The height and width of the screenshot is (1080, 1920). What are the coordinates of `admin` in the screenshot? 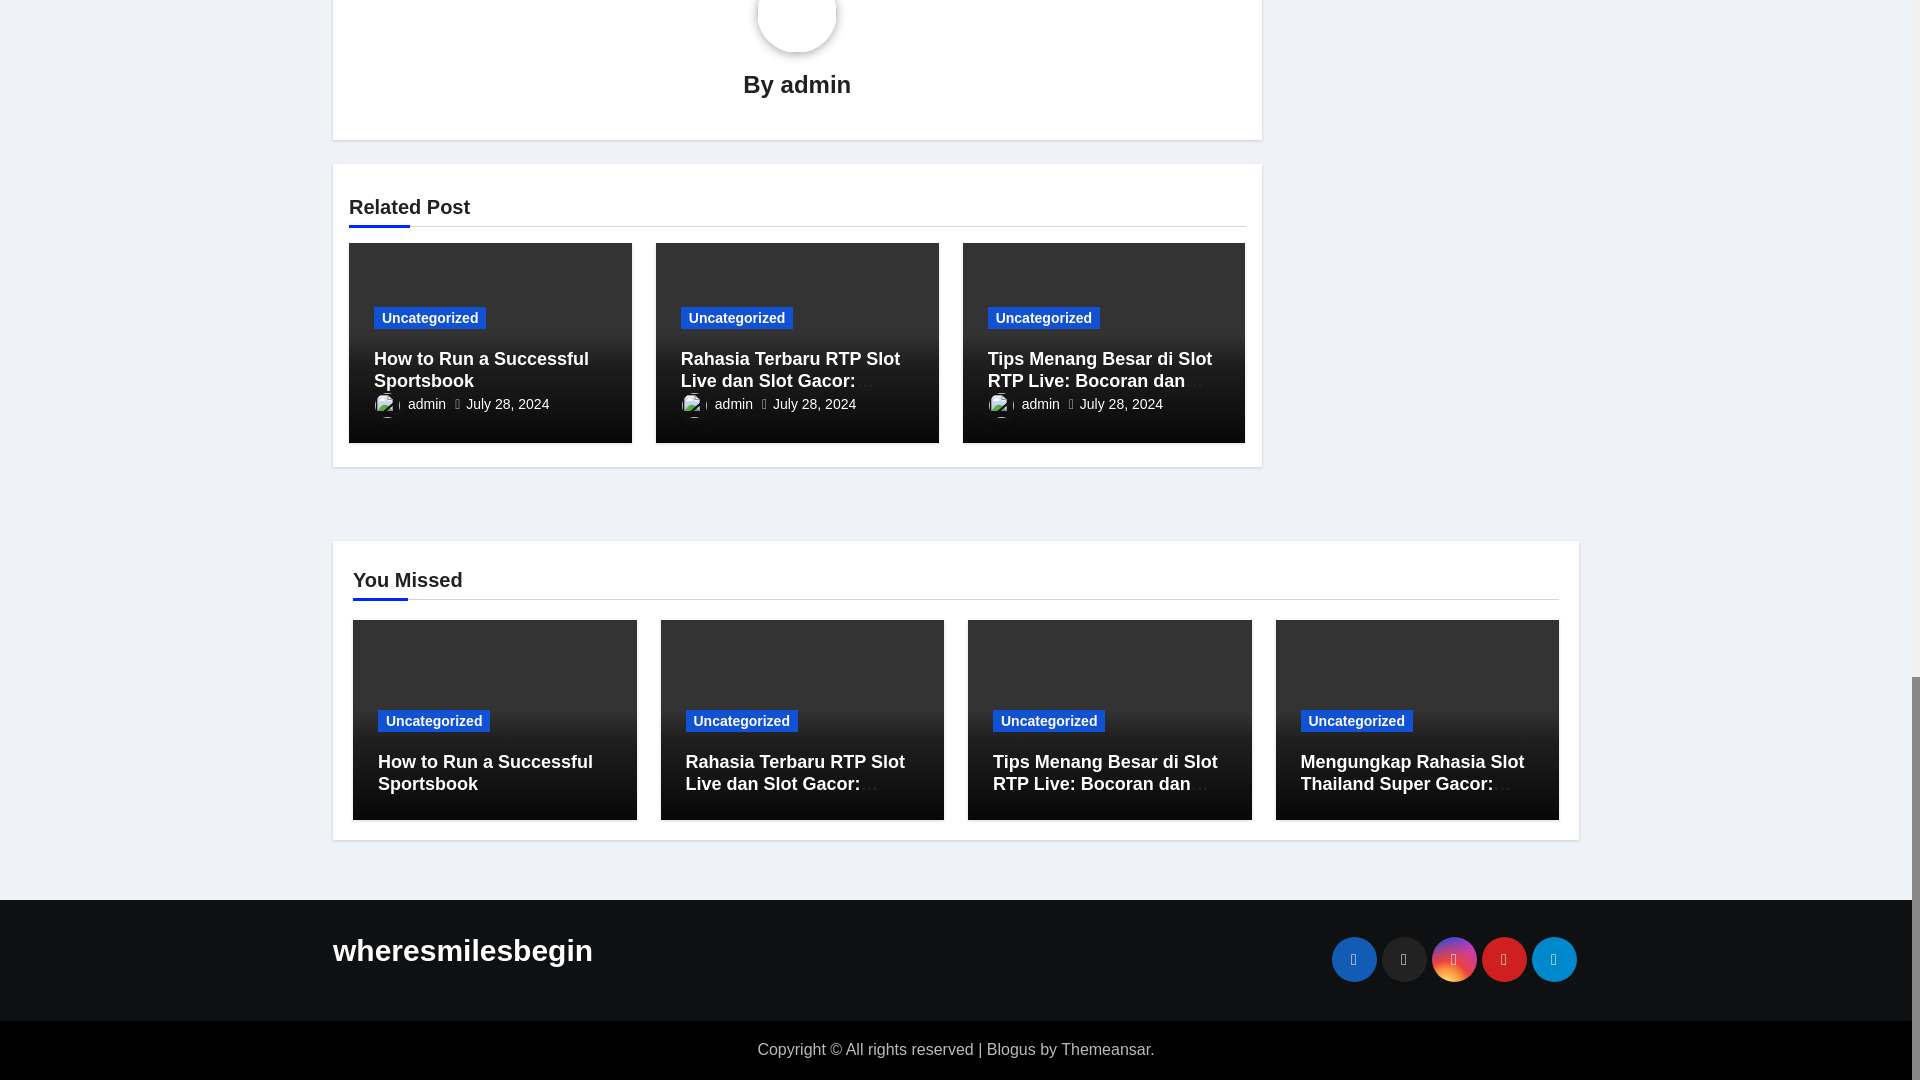 It's located at (410, 404).